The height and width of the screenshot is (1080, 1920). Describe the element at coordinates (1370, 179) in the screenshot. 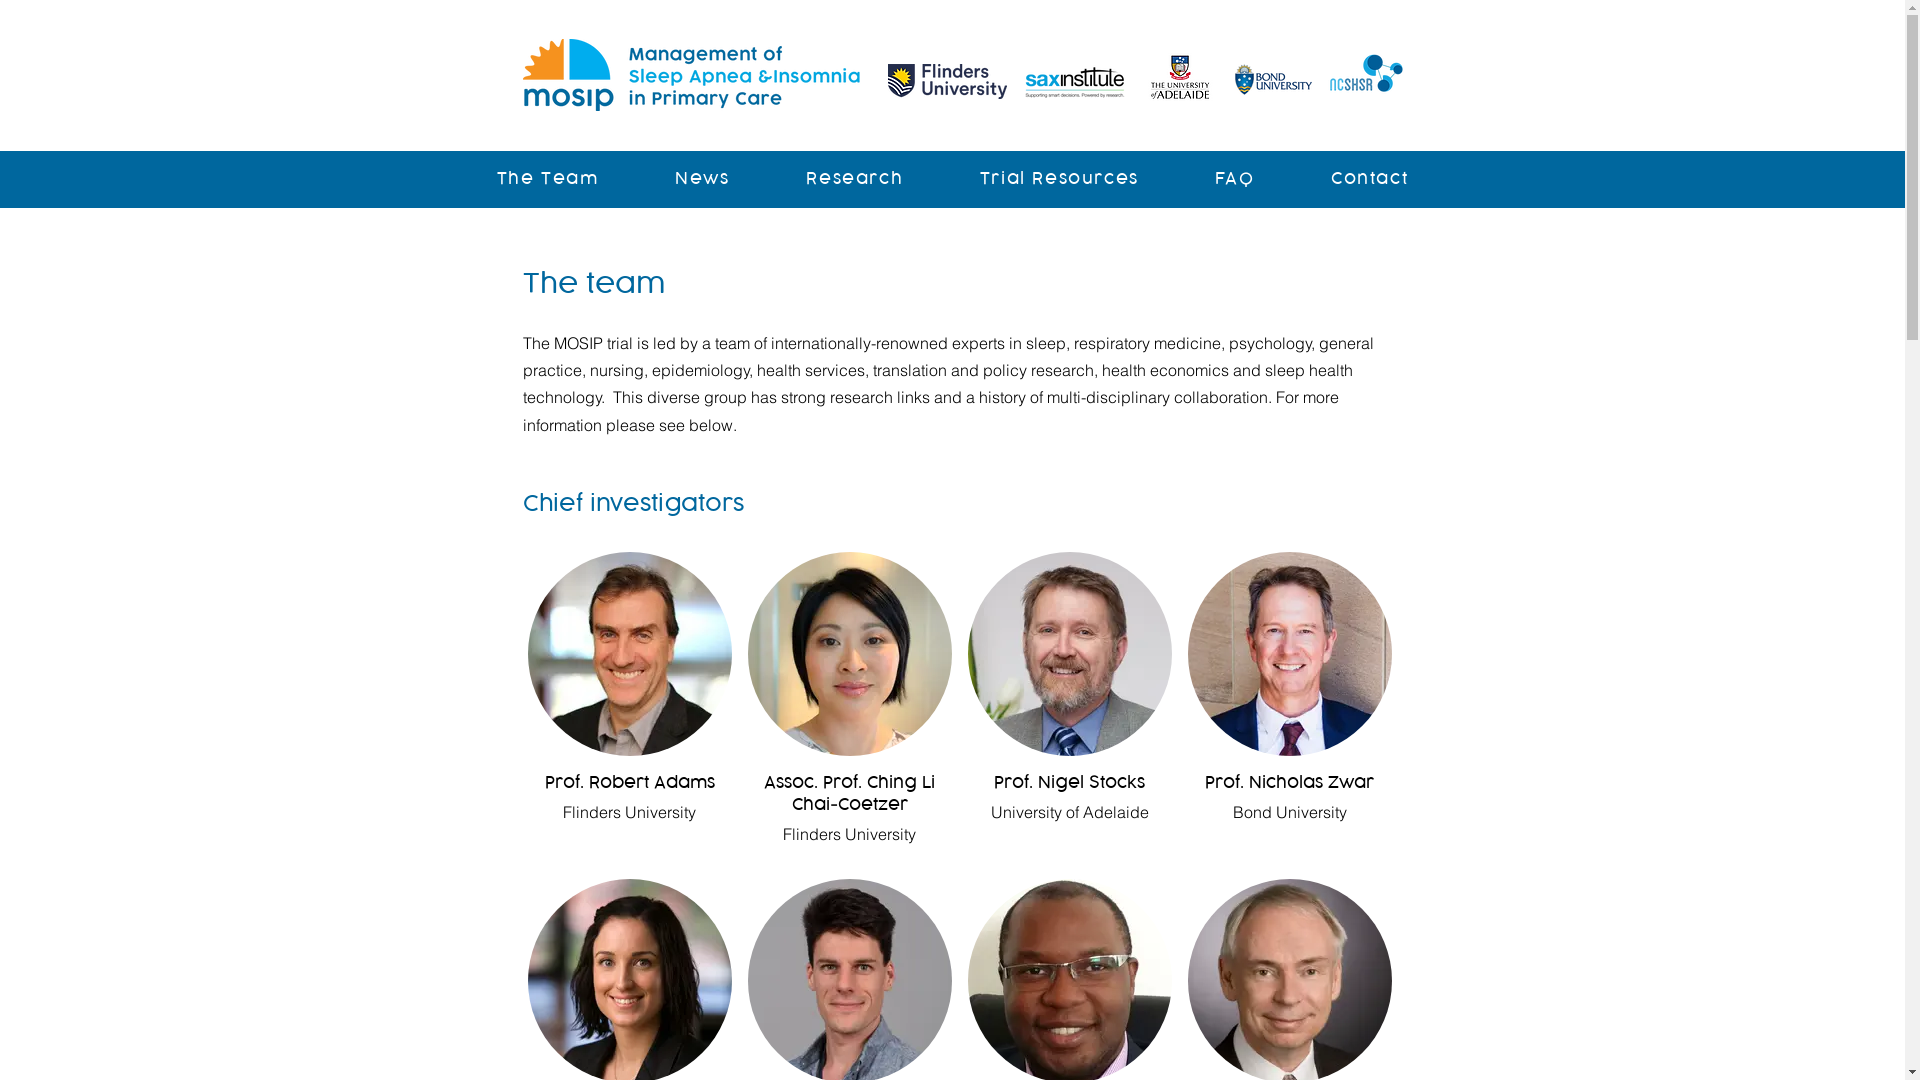

I see `Contact` at that location.